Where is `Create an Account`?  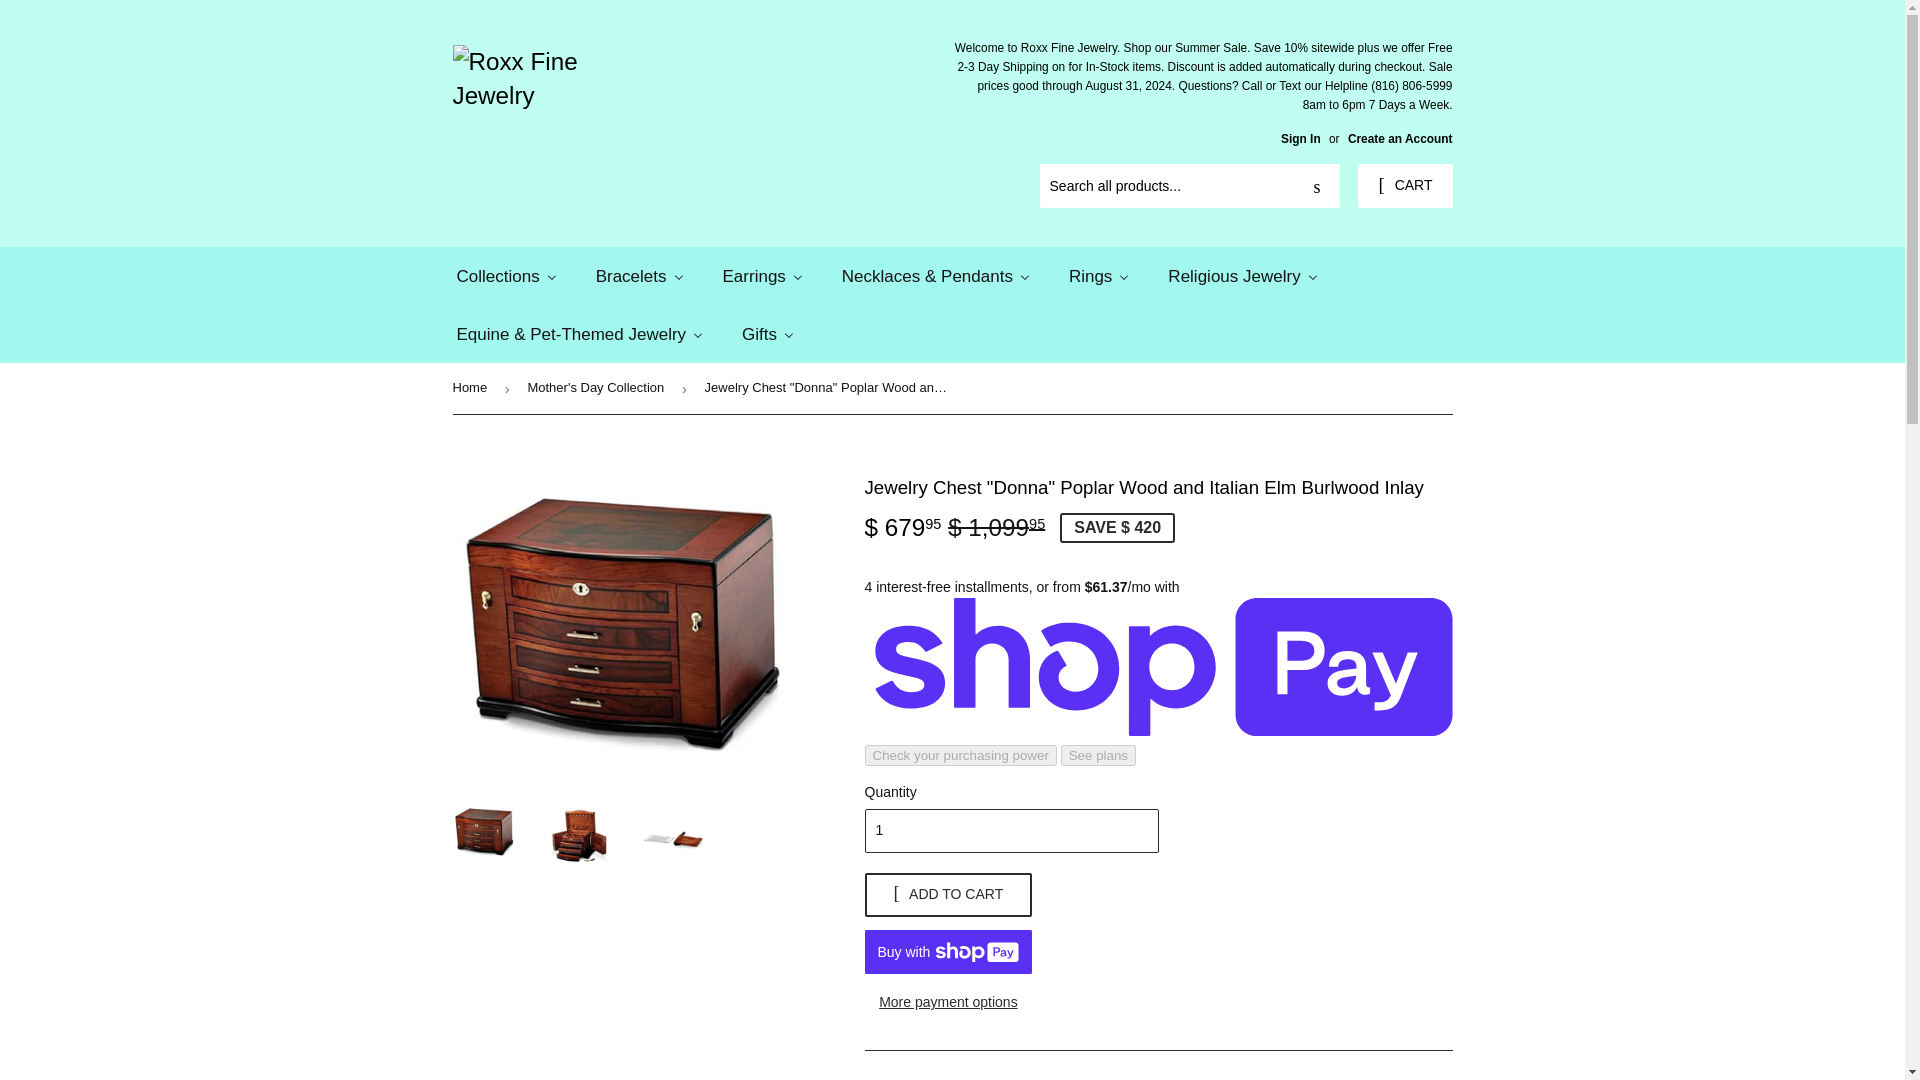 Create an Account is located at coordinates (1400, 138).